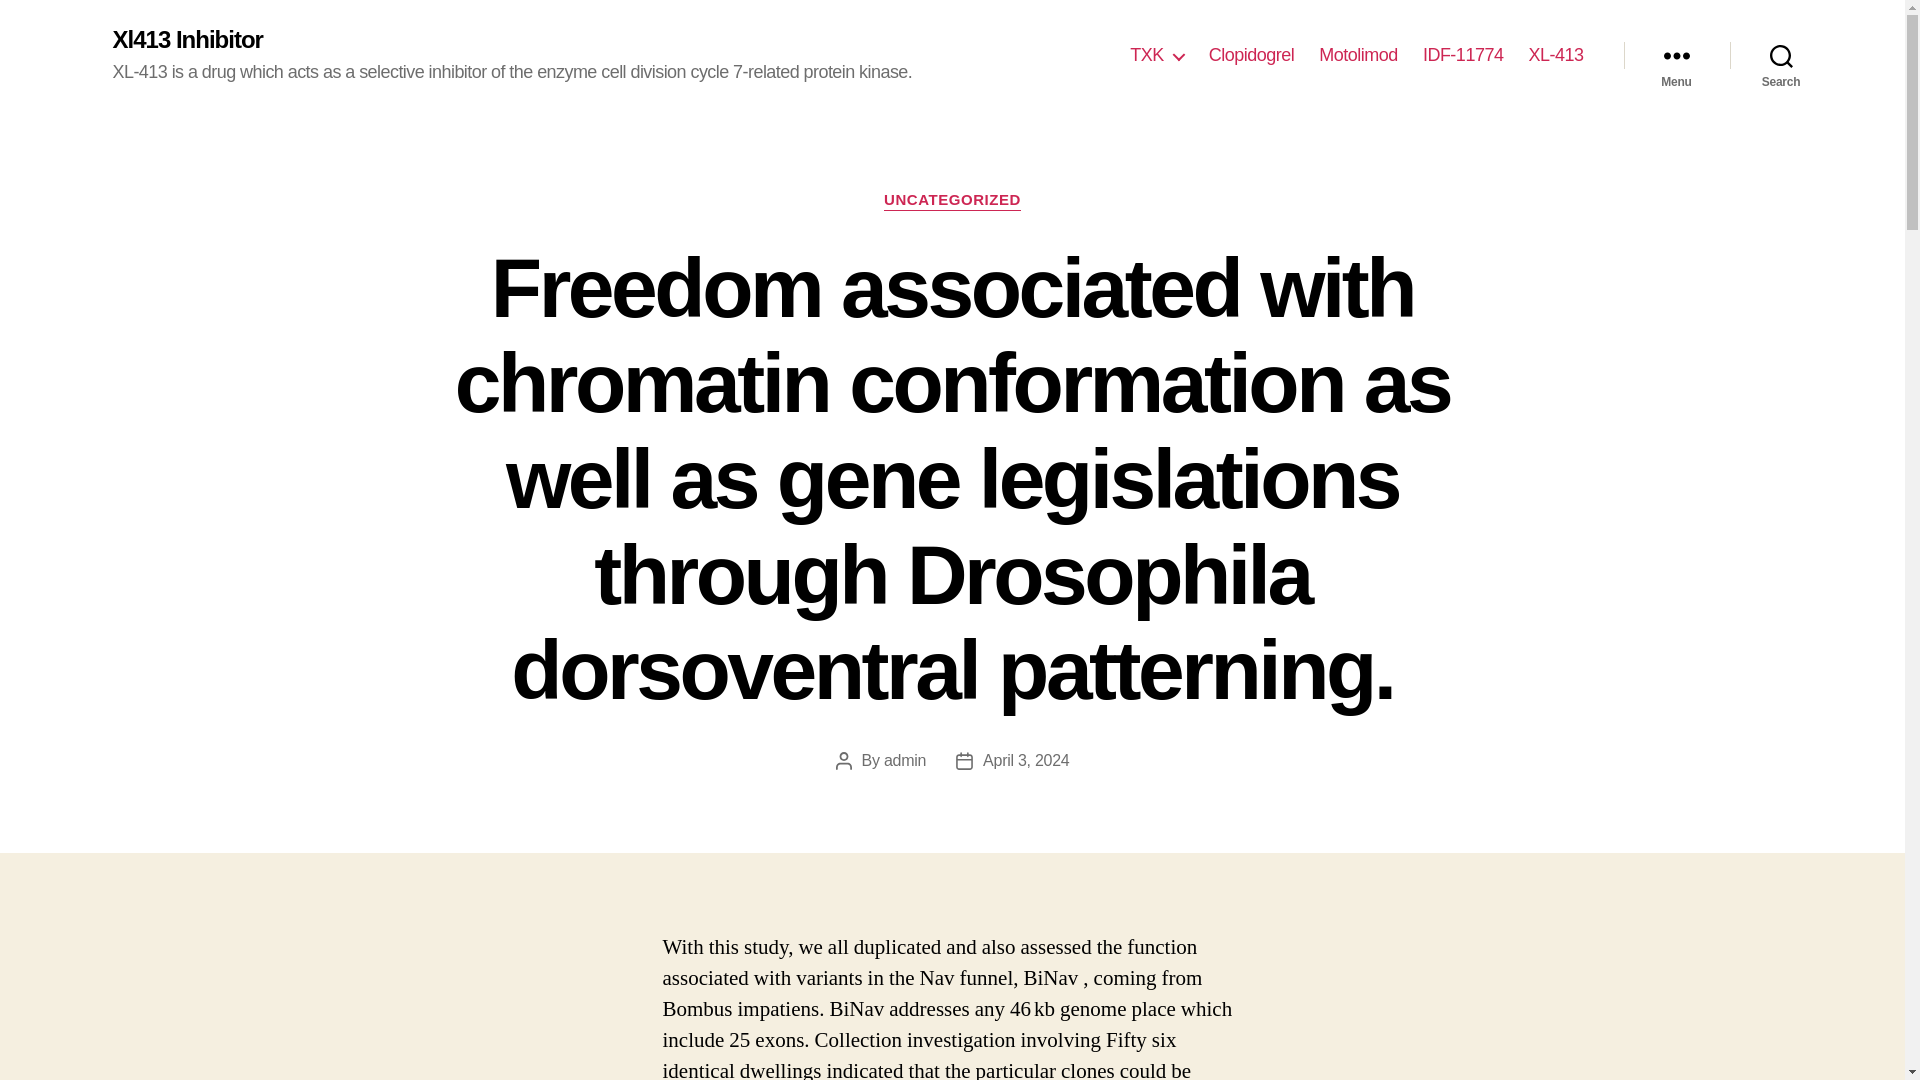 The width and height of the screenshot is (1920, 1080). Describe the element at coordinates (1781, 55) in the screenshot. I see `Search` at that location.